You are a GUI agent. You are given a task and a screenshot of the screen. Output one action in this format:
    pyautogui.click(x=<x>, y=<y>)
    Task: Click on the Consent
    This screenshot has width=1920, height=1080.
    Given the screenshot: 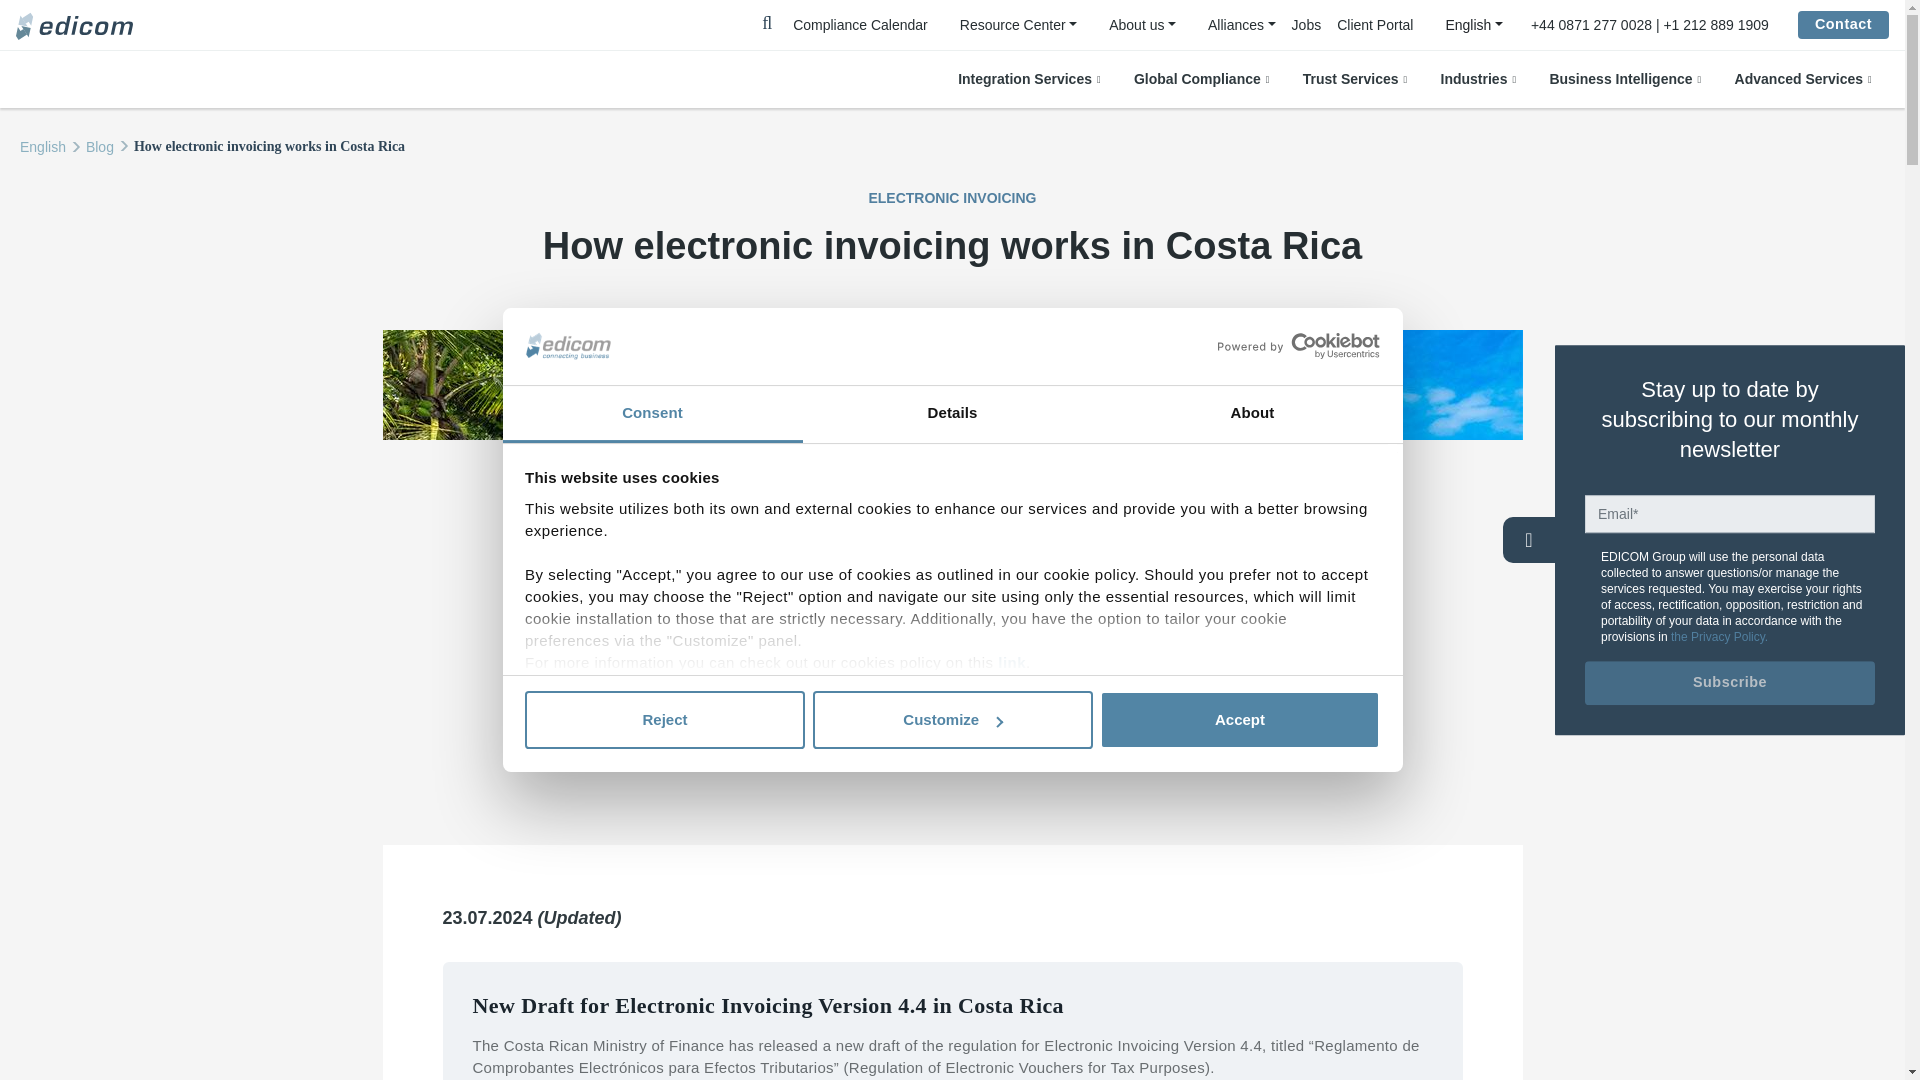 What is the action you would take?
    pyautogui.click(x=652, y=414)
    